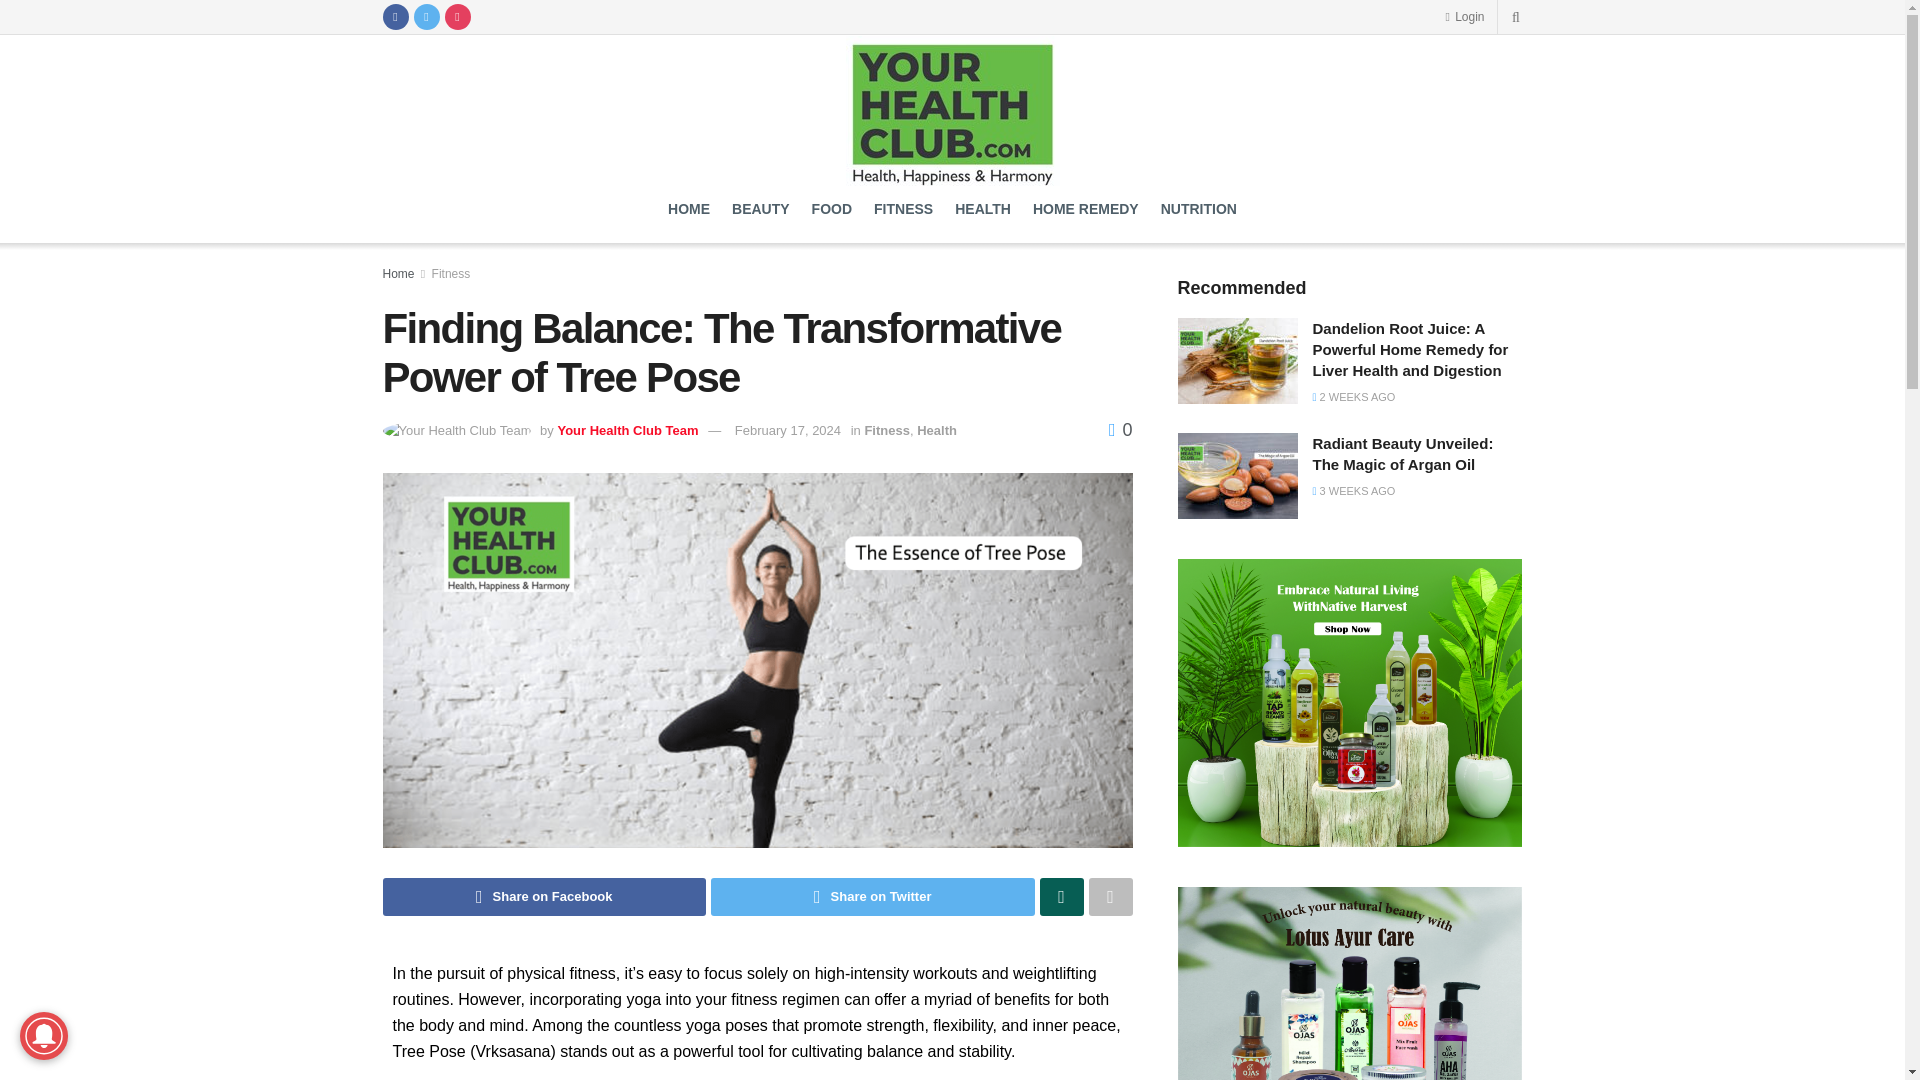 The height and width of the screenshot is (1080, 1920). What do you see at coordinates (982, 208) in the screenshot?
I see `HEALTH` at bounding box center [982, 208].